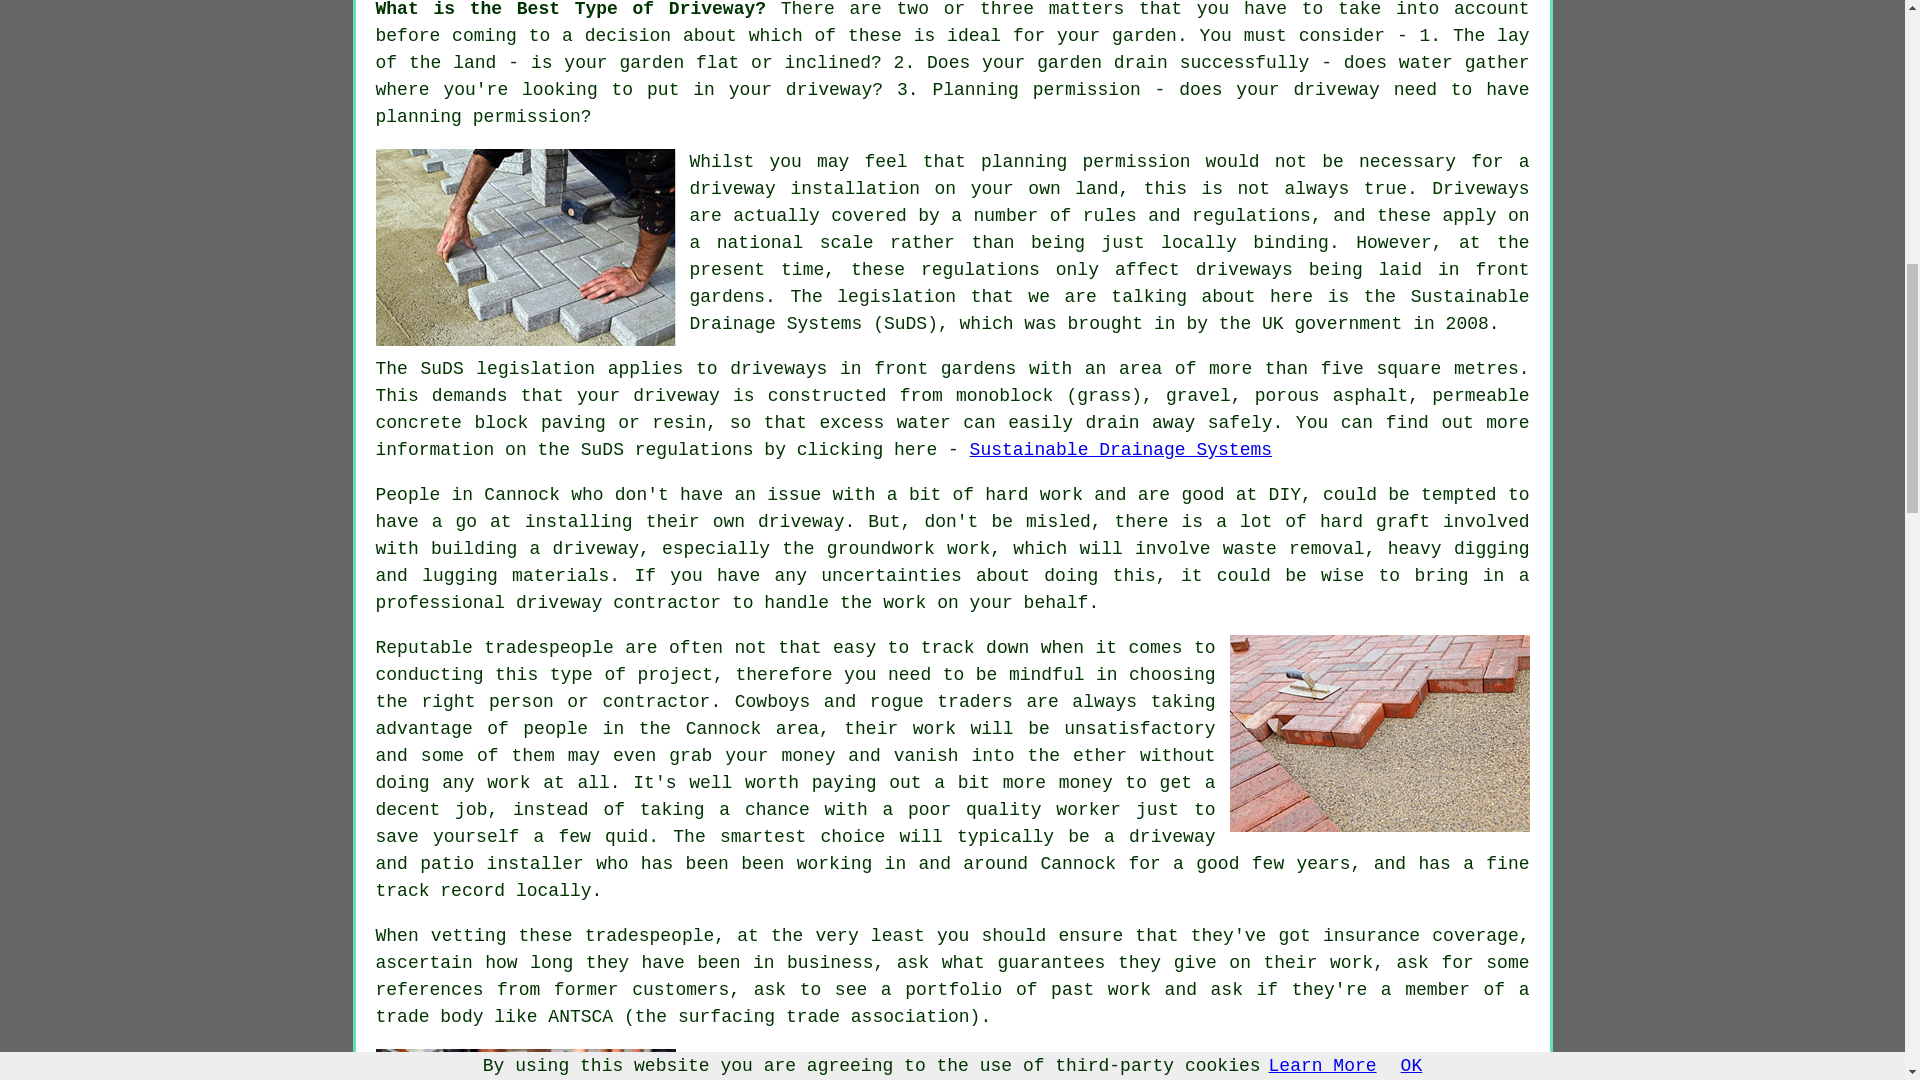  I want to click on Driveway Services Cannock, so click(1380, 733).